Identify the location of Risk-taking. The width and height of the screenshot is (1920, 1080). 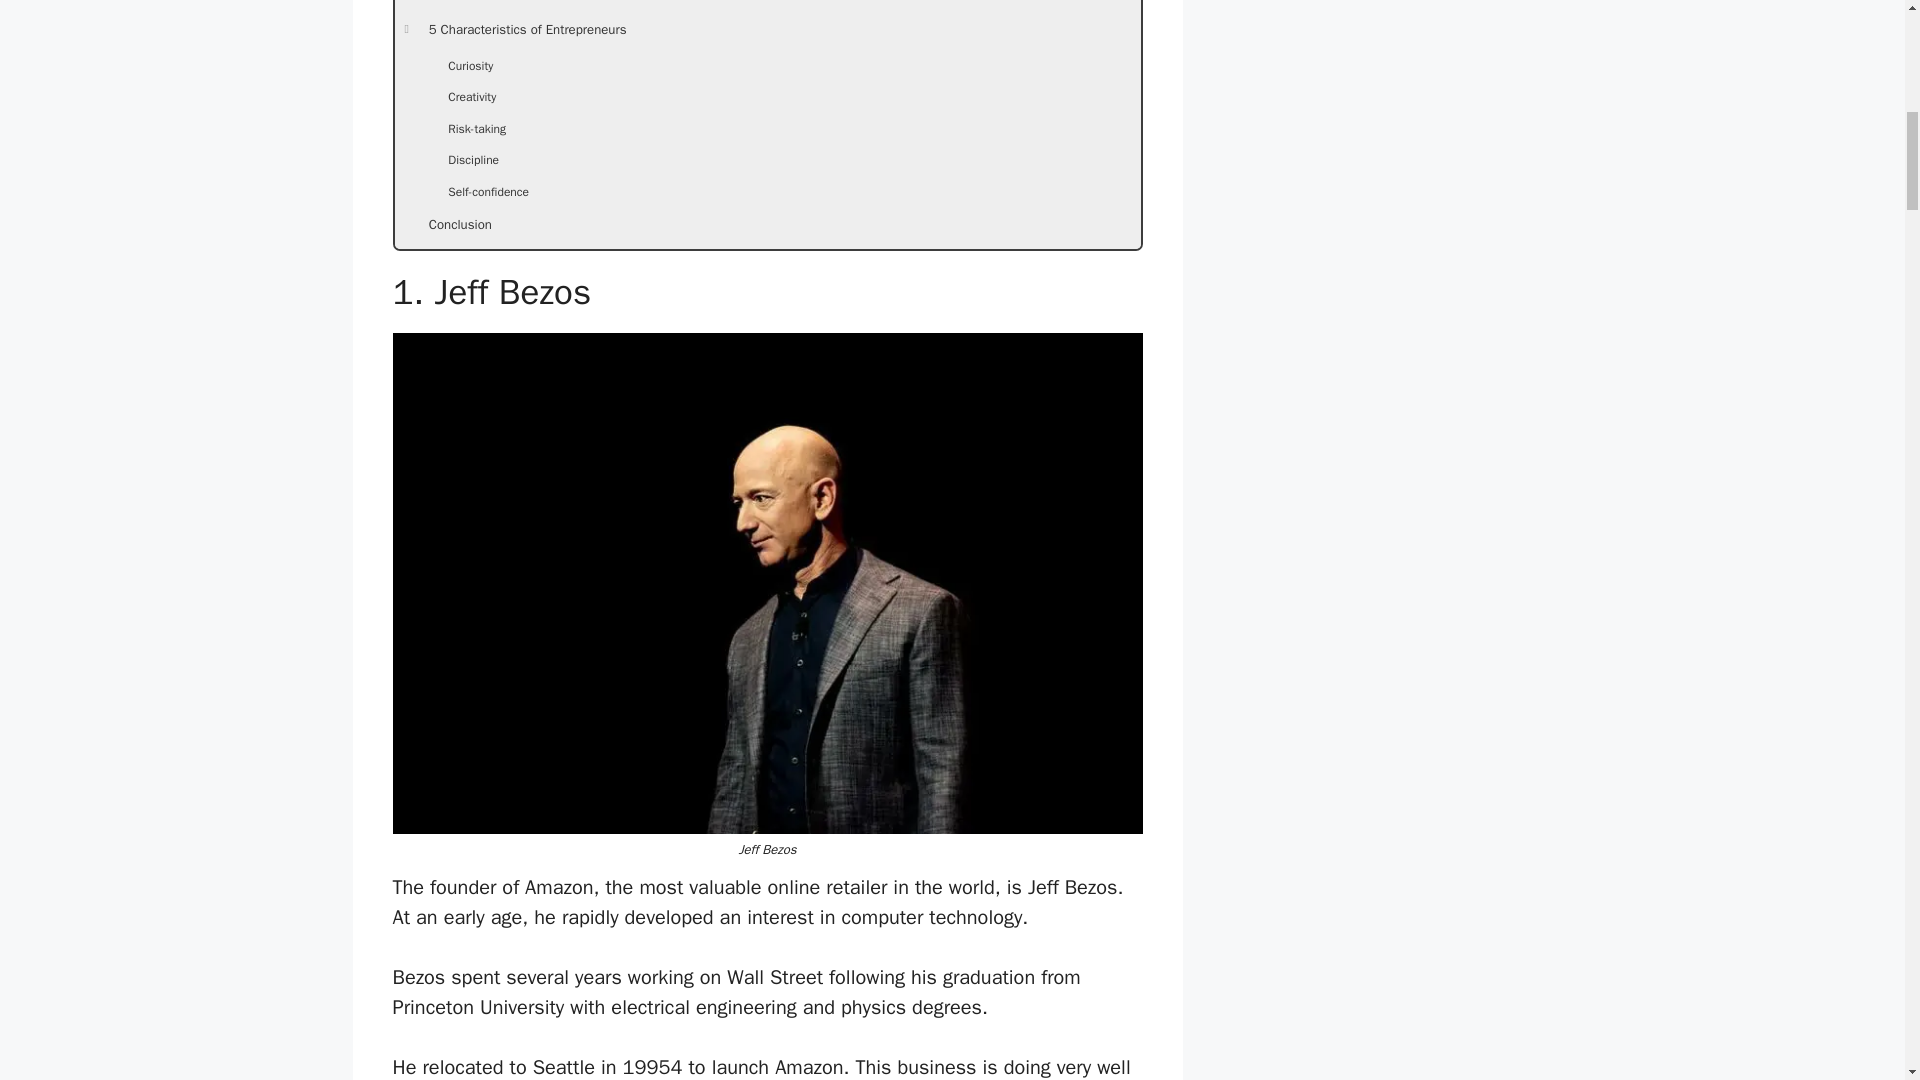
(766, 132).